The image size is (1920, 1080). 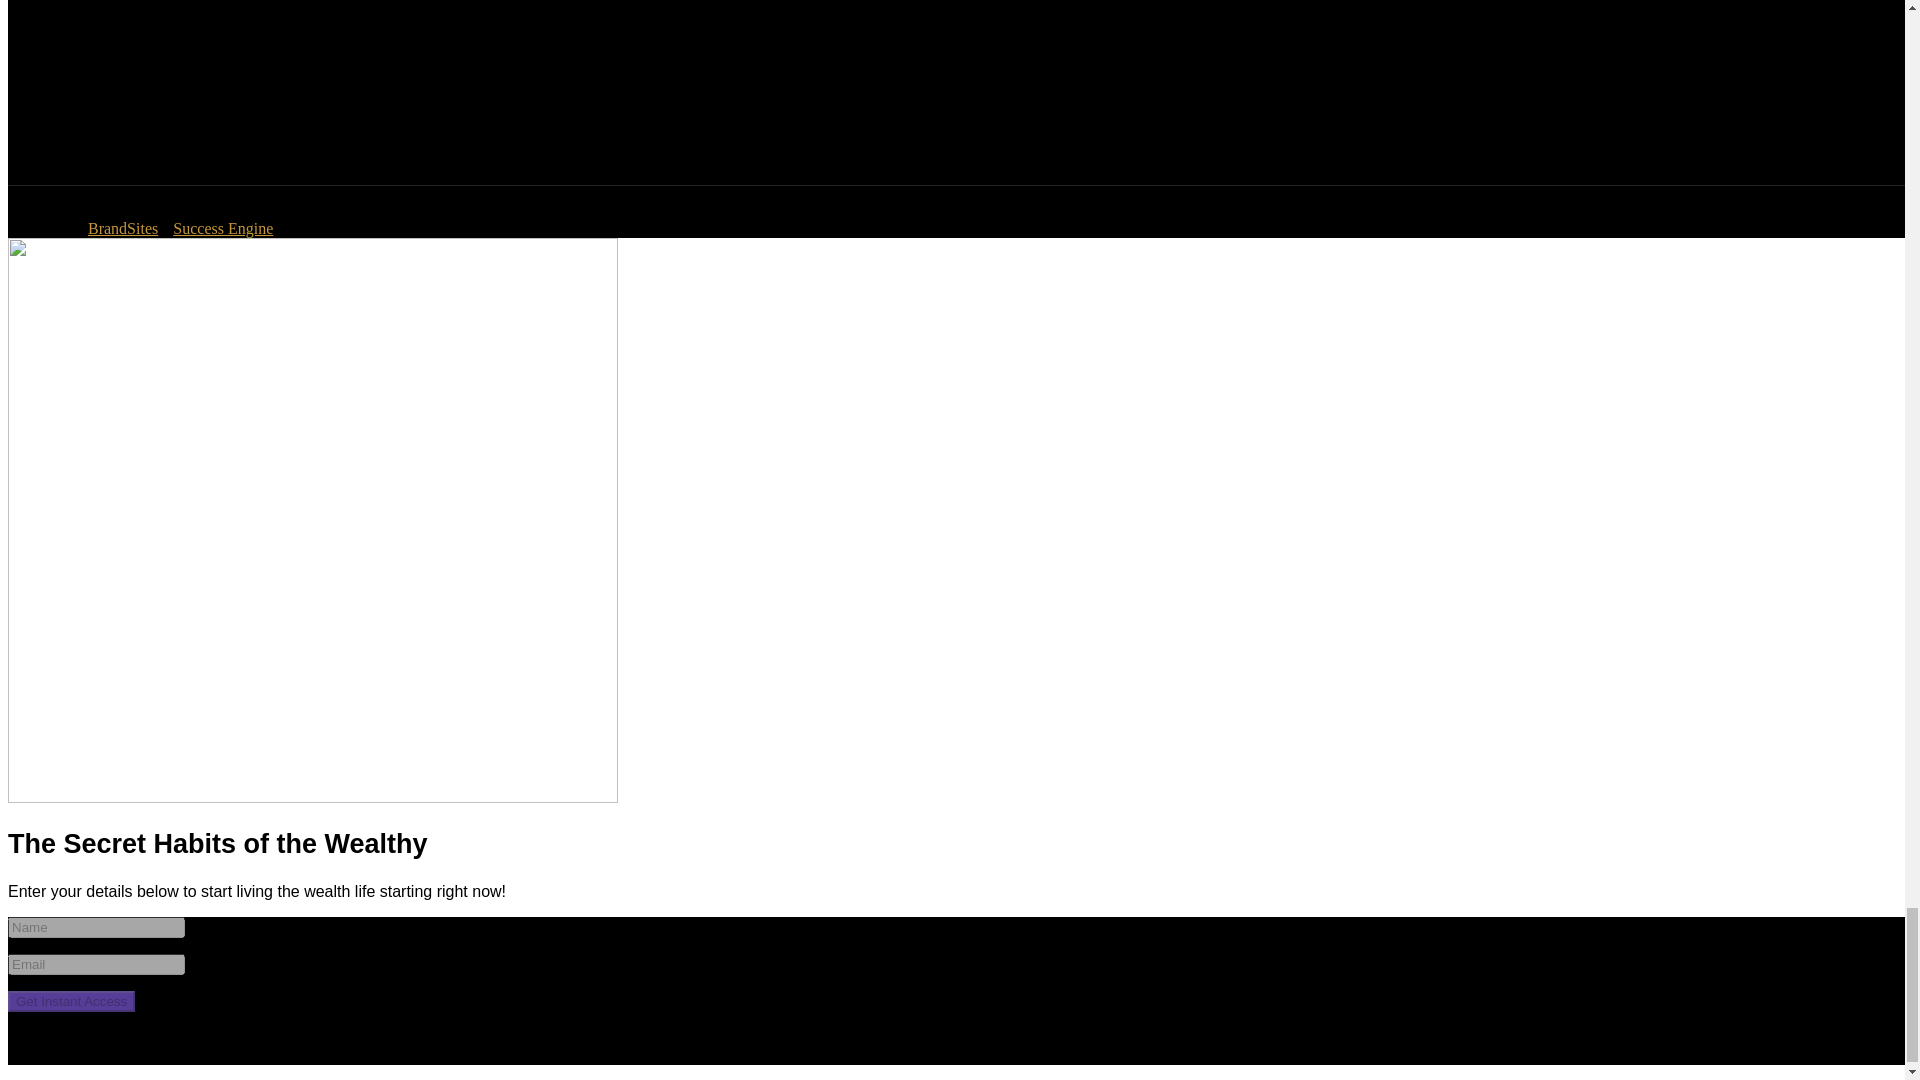 I want to click on Get Instant Access, so click(x=70, y=1001).